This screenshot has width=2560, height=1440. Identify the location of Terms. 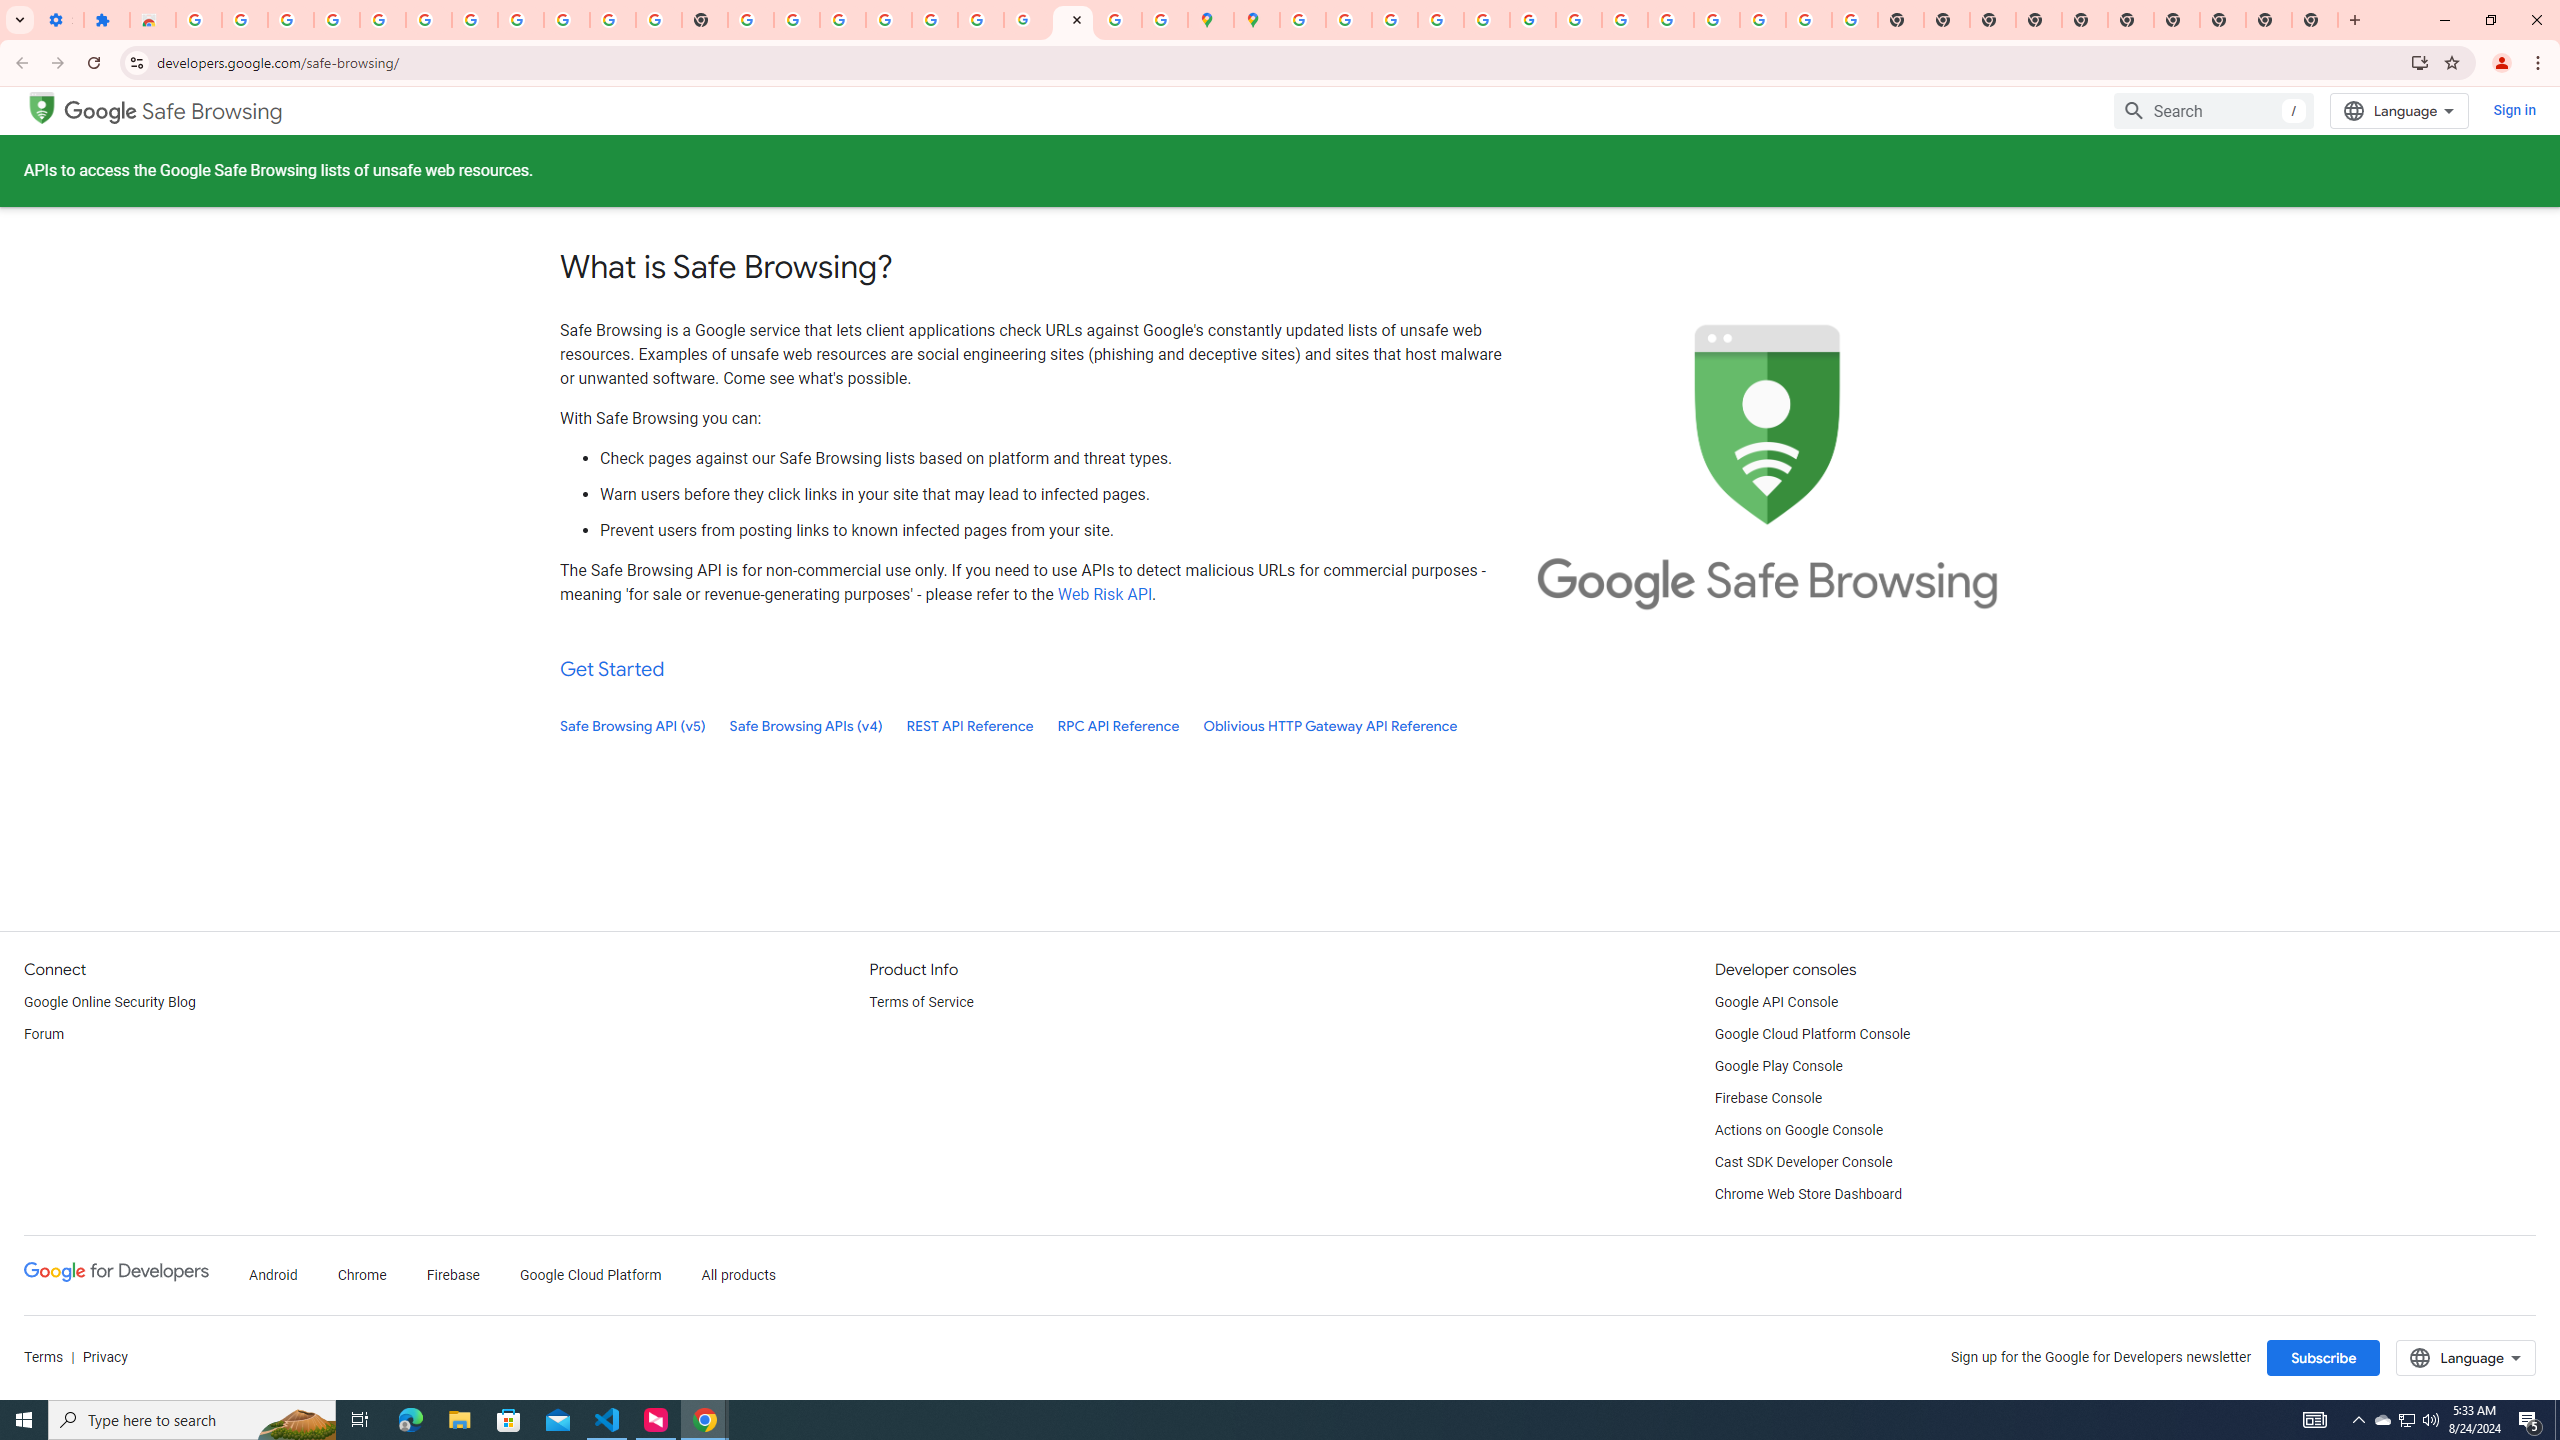
(44, 1358).